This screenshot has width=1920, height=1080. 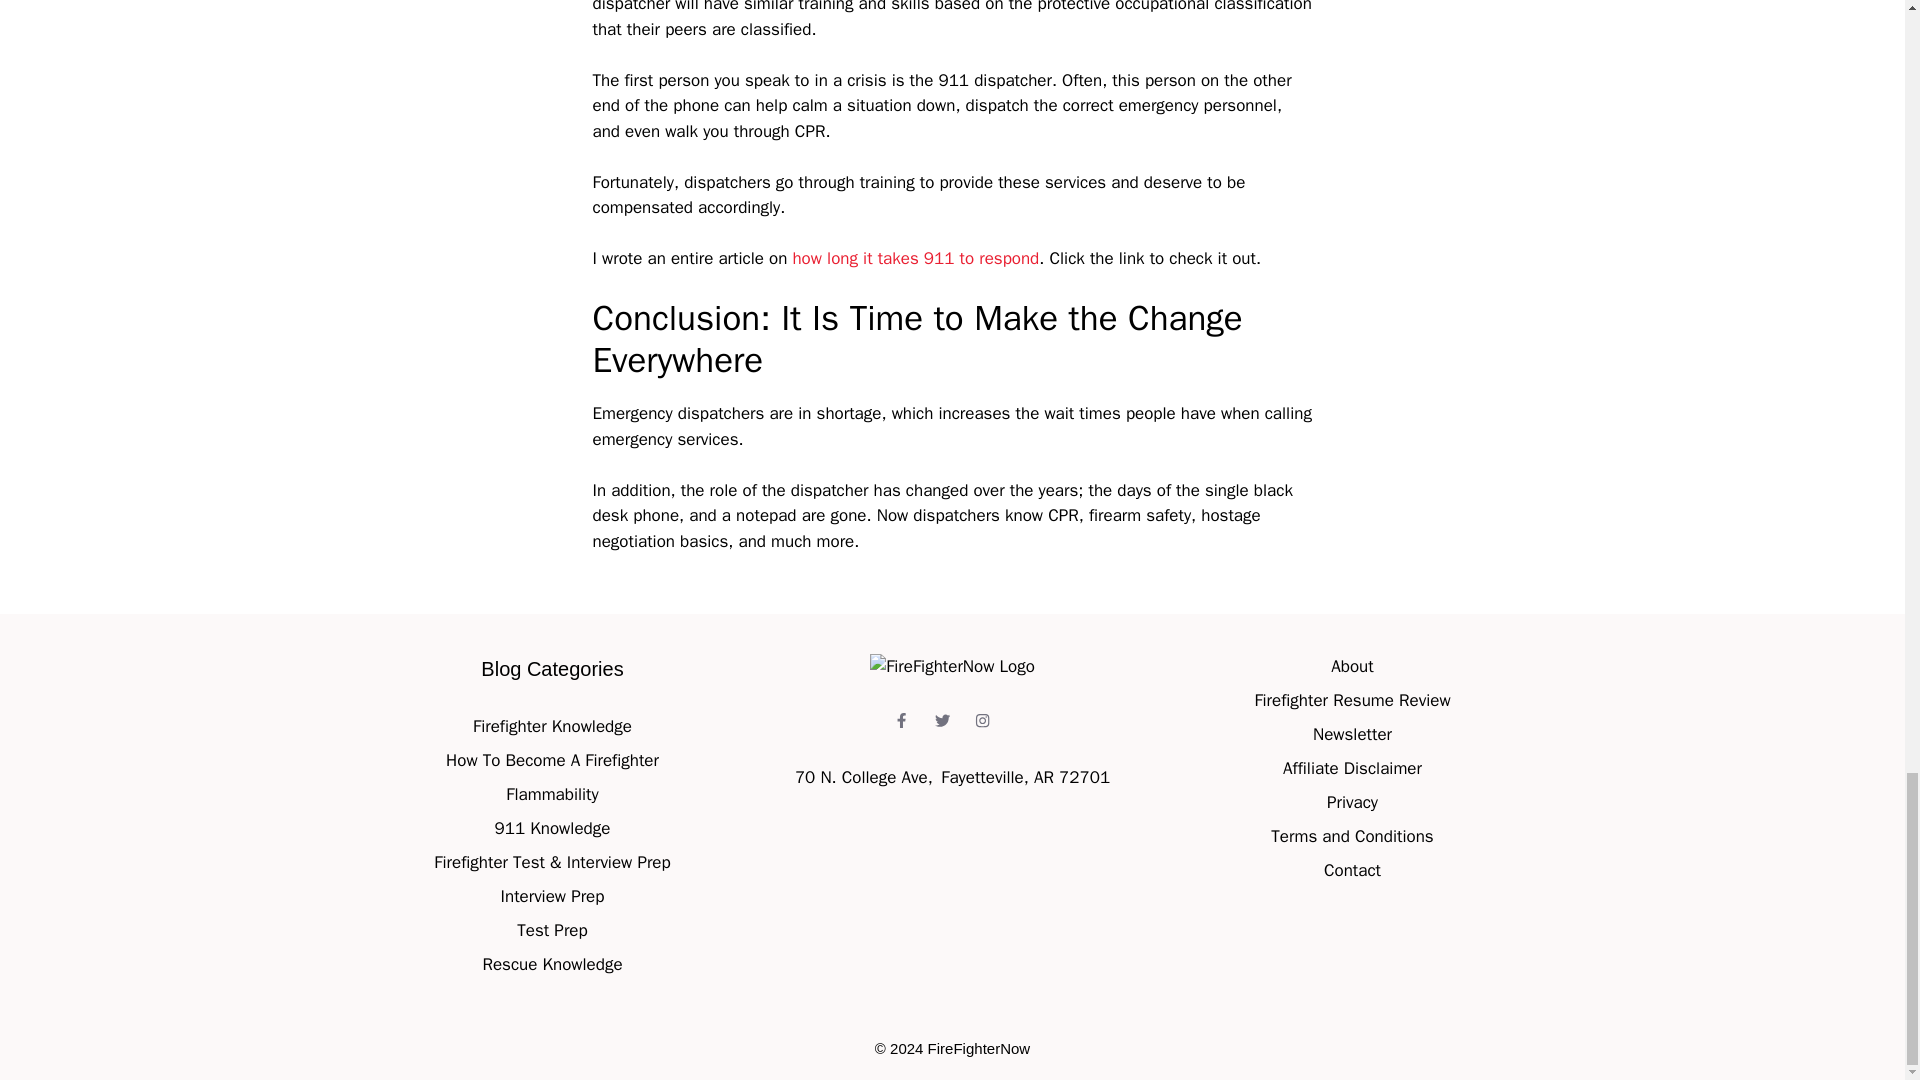 I want to click on Rescue Knowledge, so click(x=552, y=964).